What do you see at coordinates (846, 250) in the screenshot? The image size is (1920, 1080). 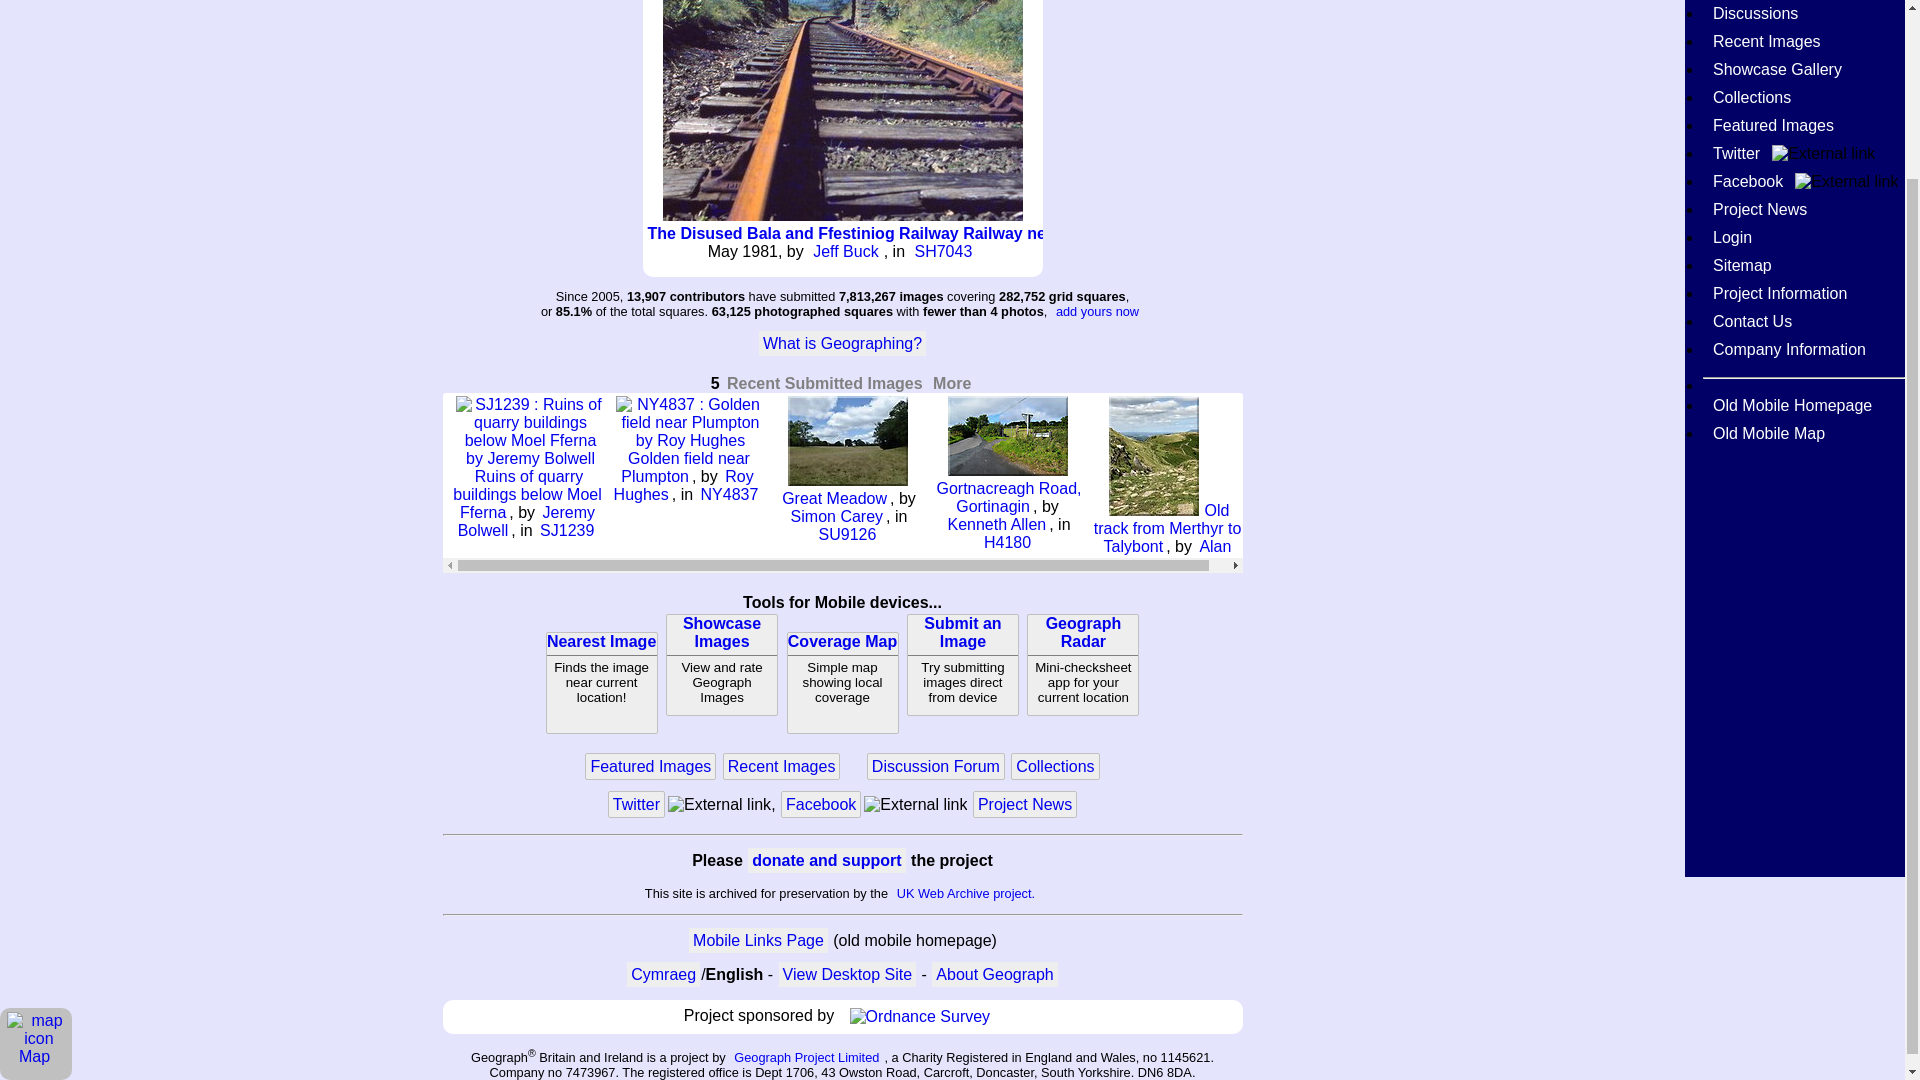 I see `Golden field near Plumpton` at bounding box center [846, 250].